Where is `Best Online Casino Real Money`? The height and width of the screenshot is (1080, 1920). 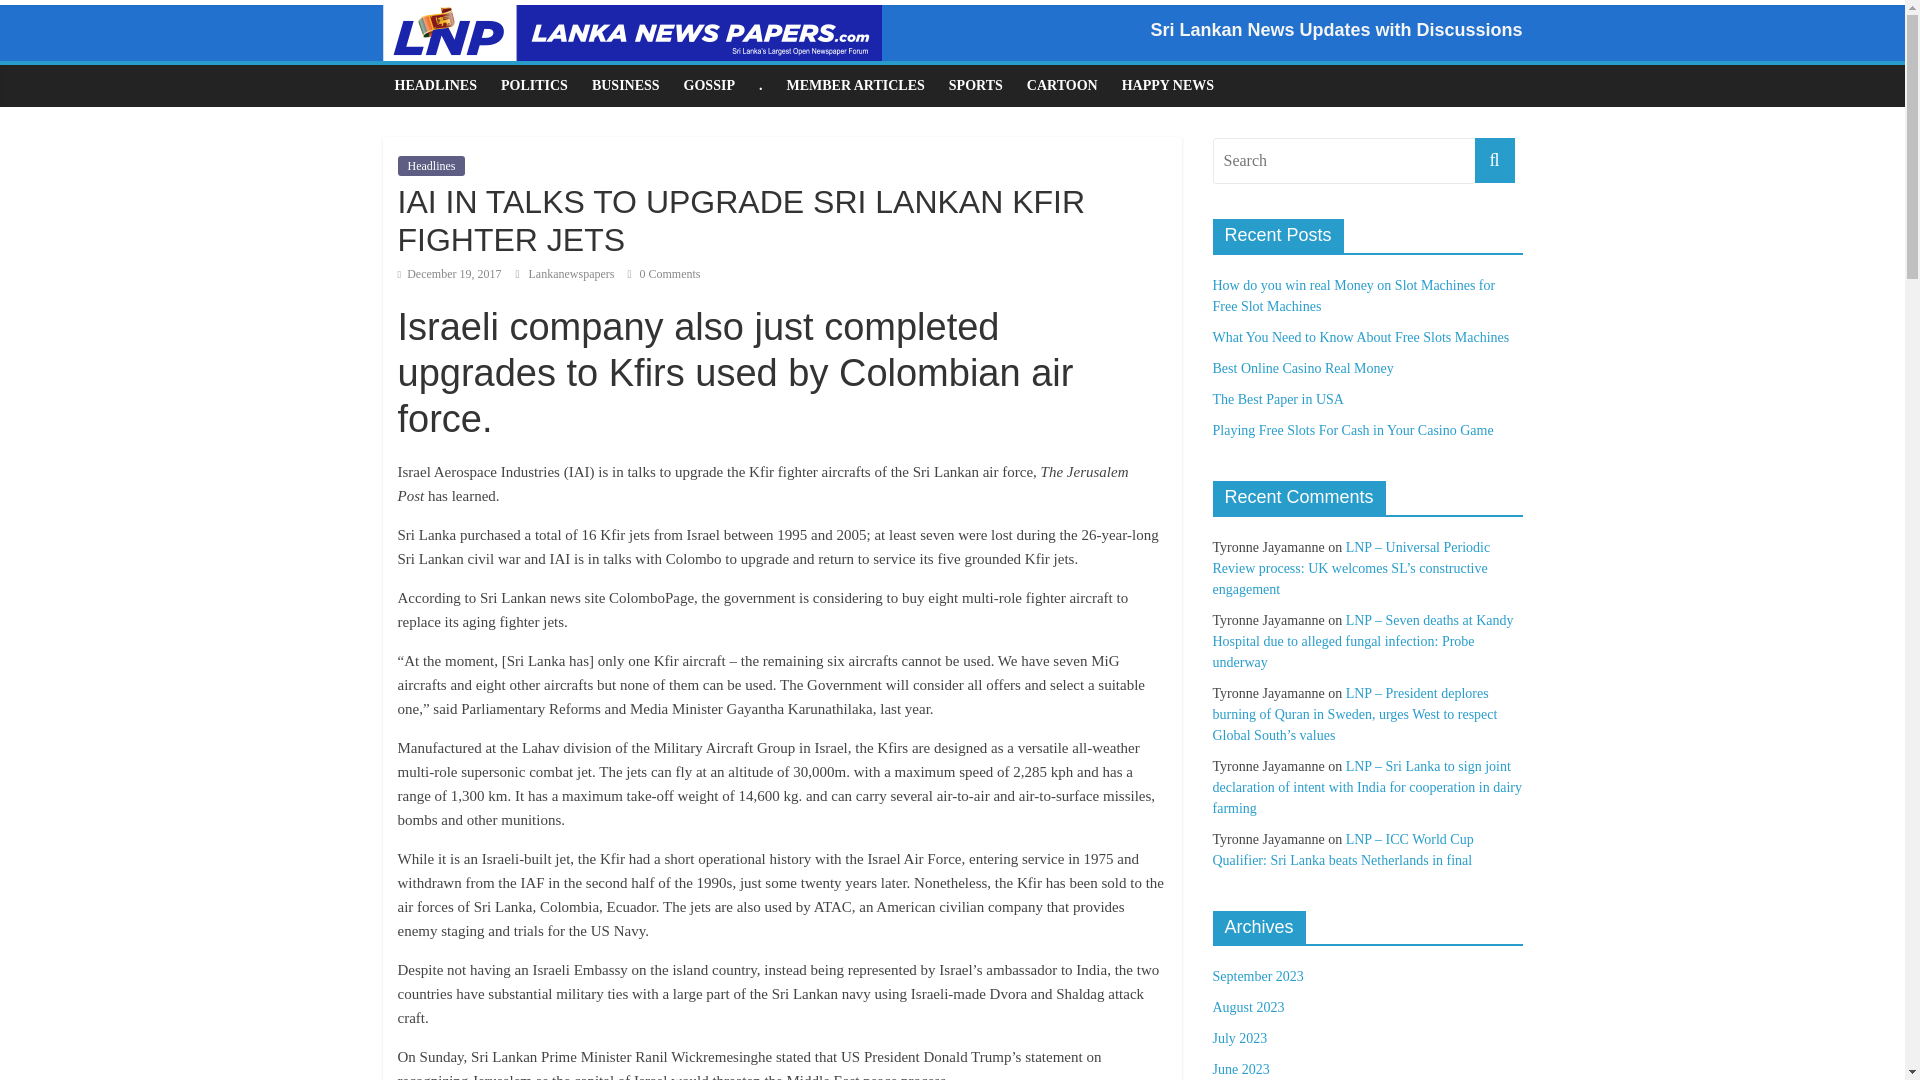
Best Online Casino Real Money is located at coordinates (1302, 368).